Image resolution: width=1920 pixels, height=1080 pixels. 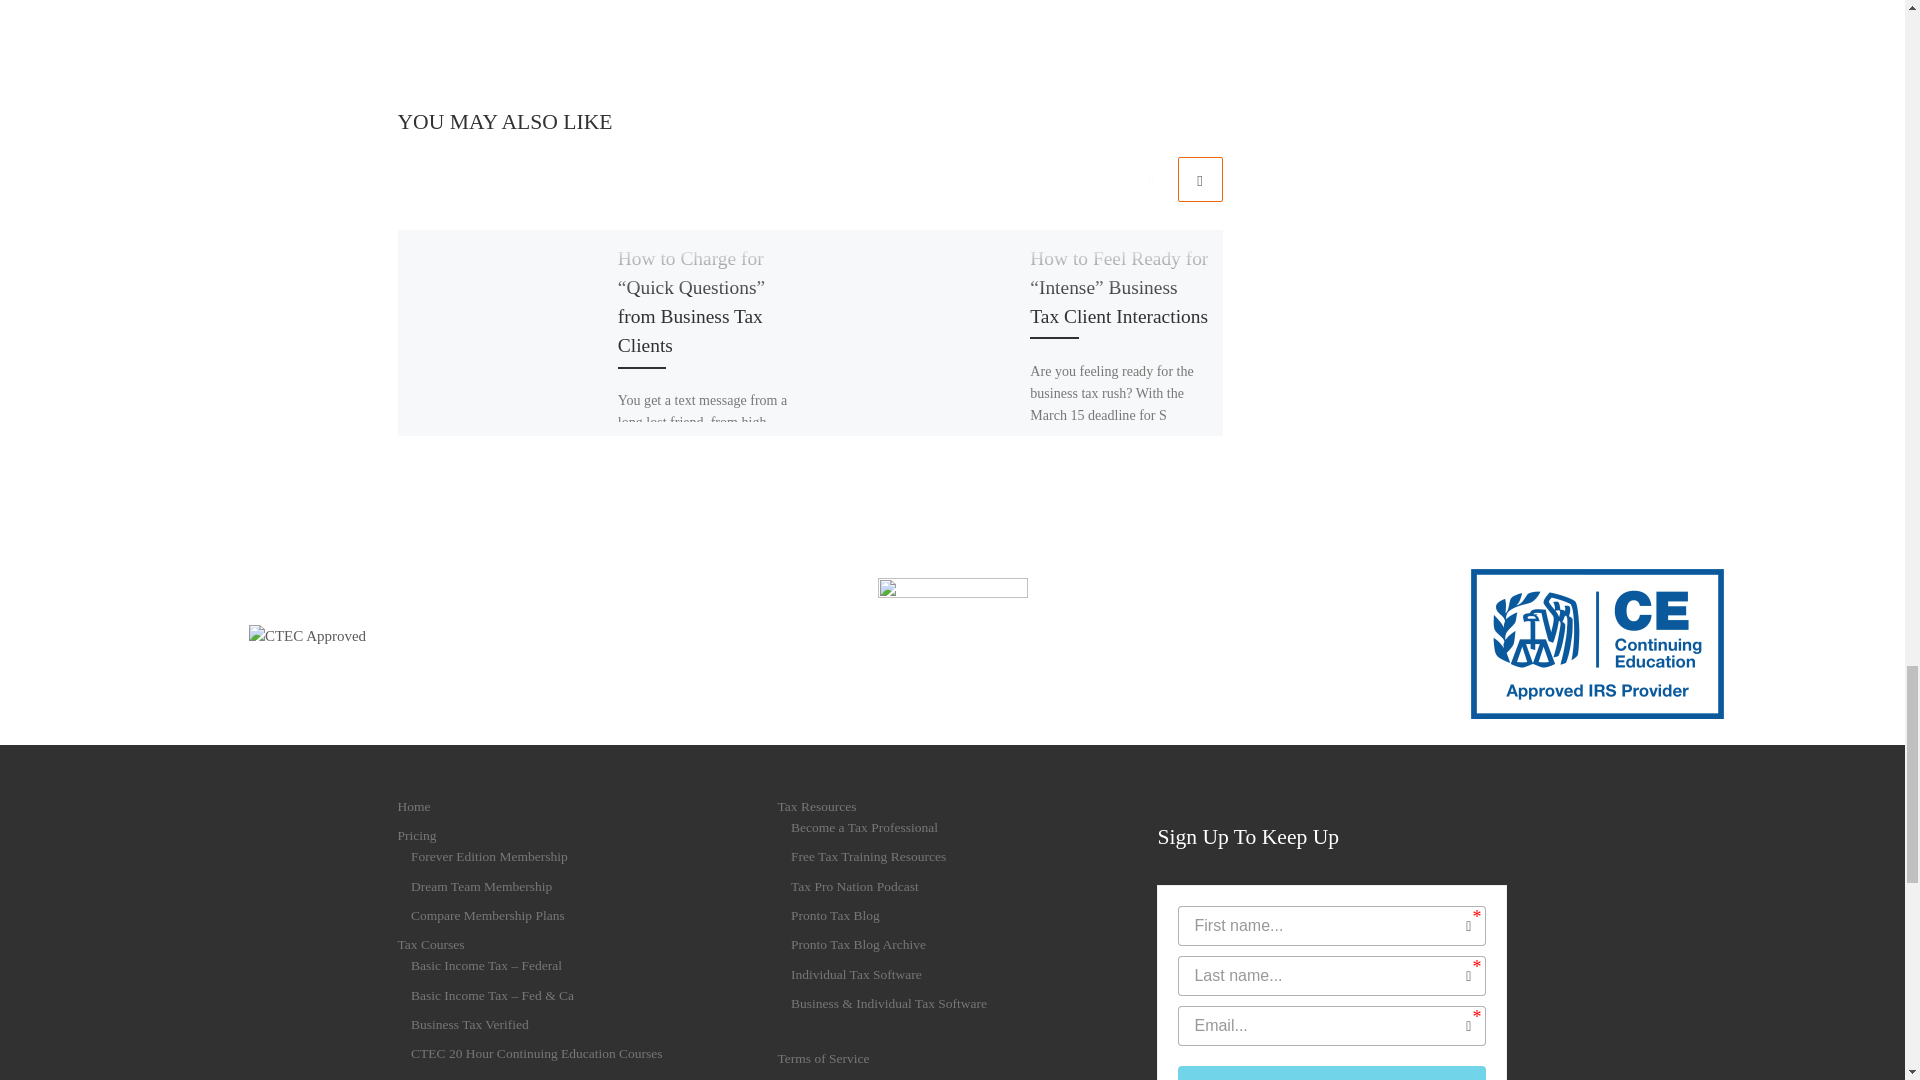 I want to click on Previous related articles, so click(x=1150, y=178).